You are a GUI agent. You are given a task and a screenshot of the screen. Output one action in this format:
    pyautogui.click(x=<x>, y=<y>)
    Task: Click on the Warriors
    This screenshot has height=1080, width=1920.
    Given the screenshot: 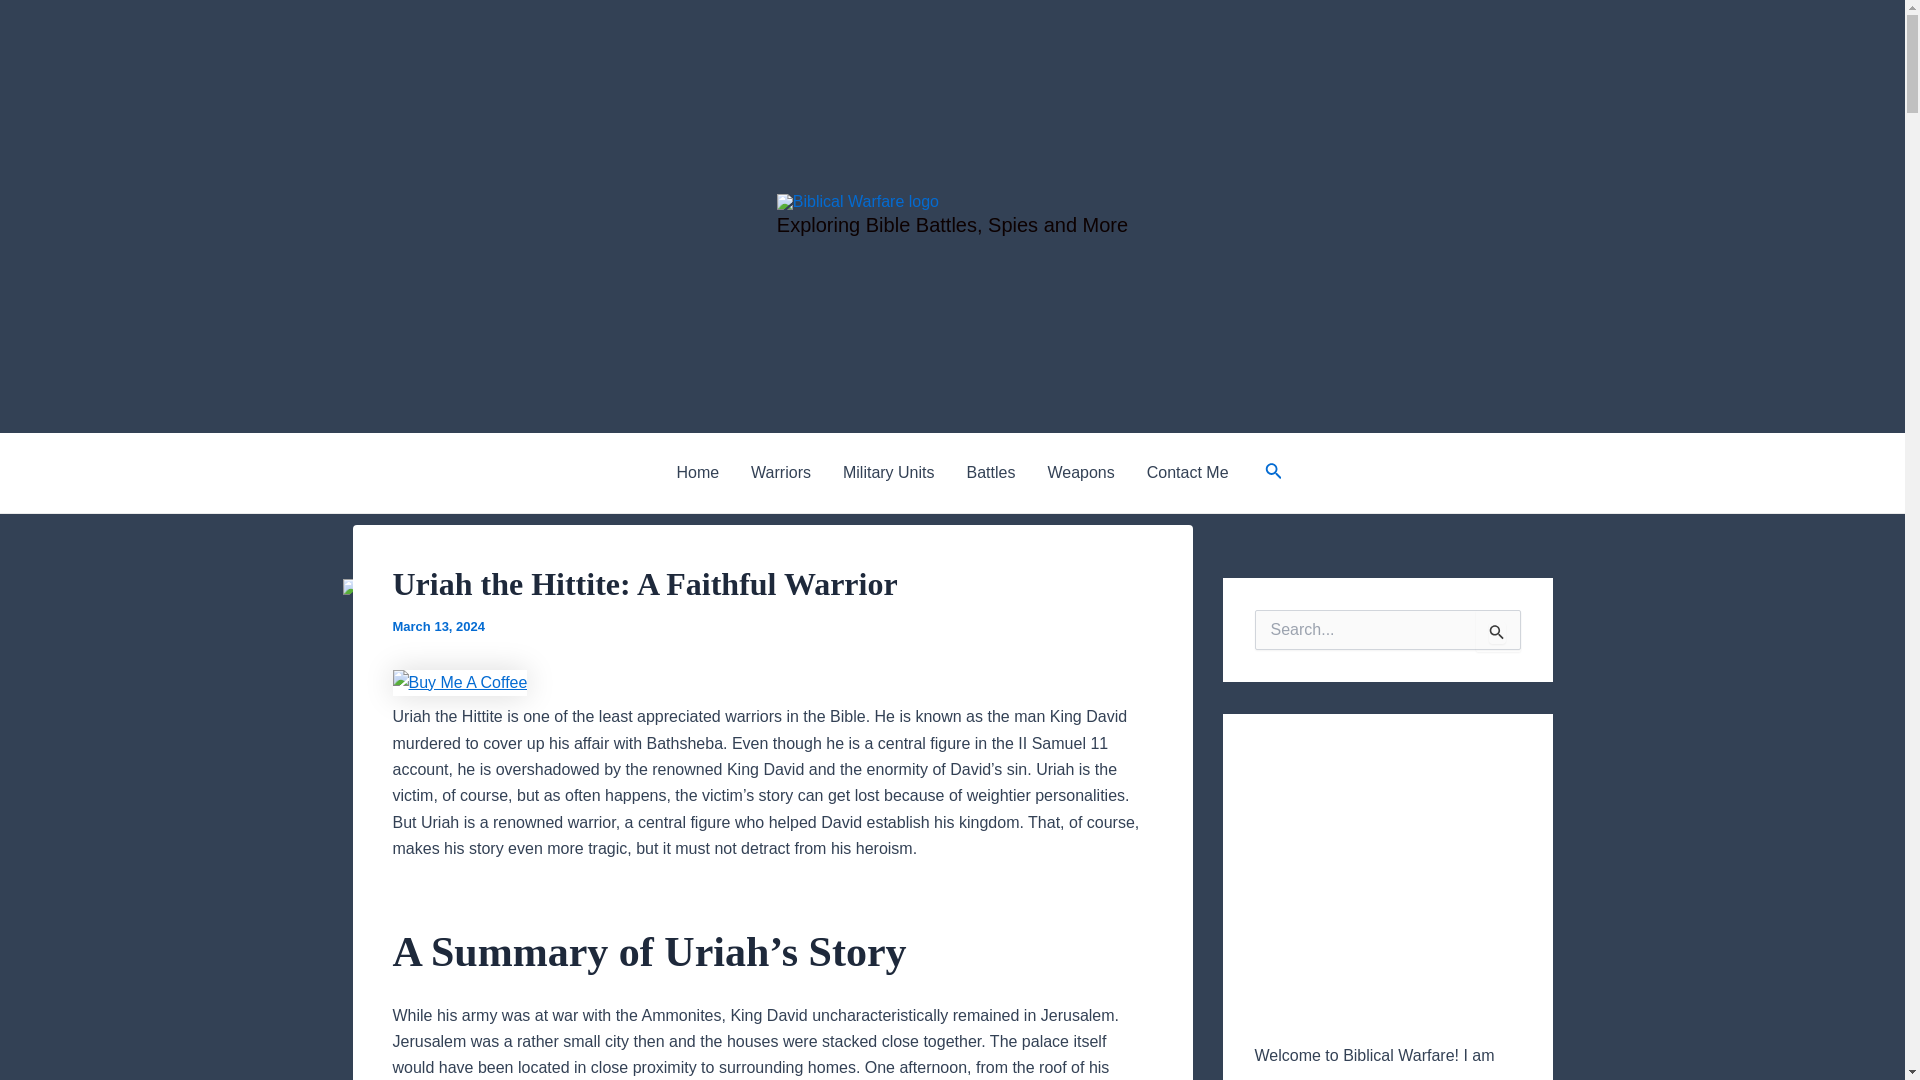 What is the action you would take?
    pyautogui.click(x=781, y=473)
    